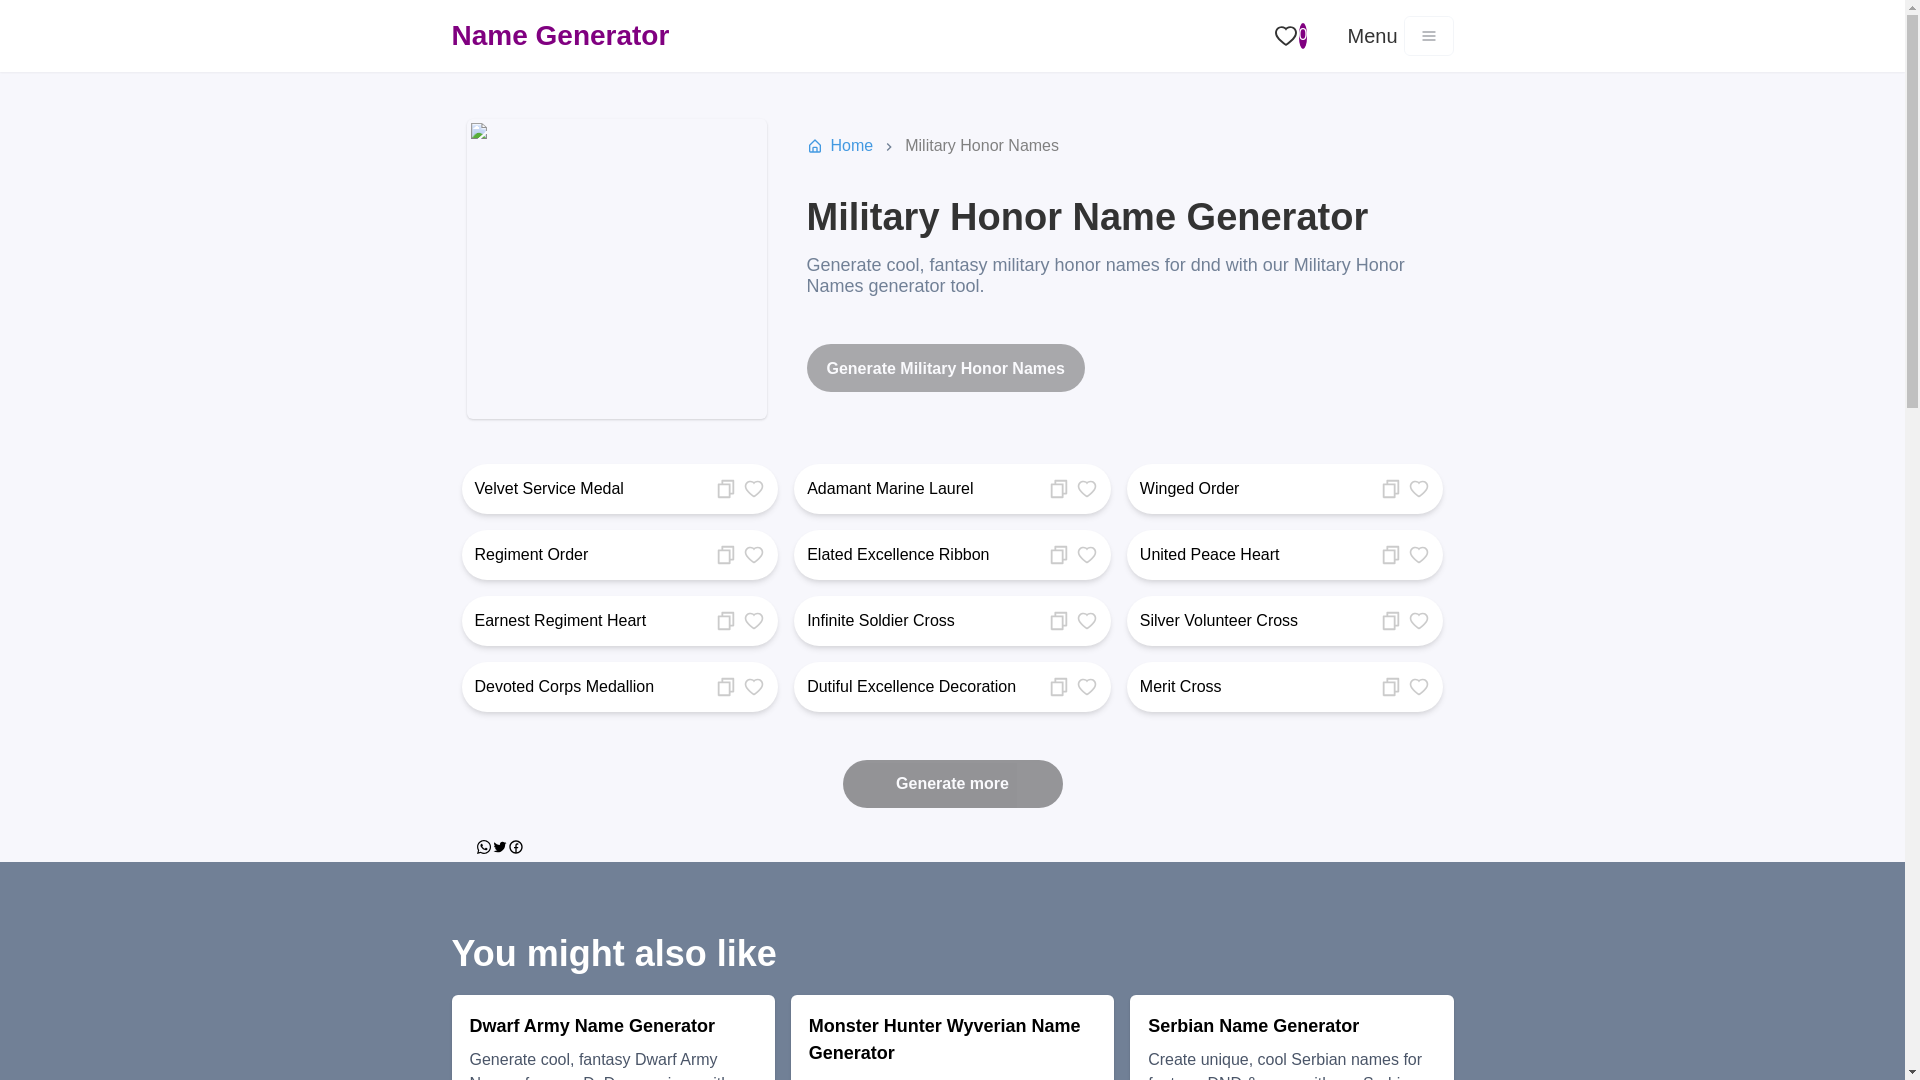 The height and width of the screenshot is (1080, 1920). I want to click on Home, so click(851, 145).